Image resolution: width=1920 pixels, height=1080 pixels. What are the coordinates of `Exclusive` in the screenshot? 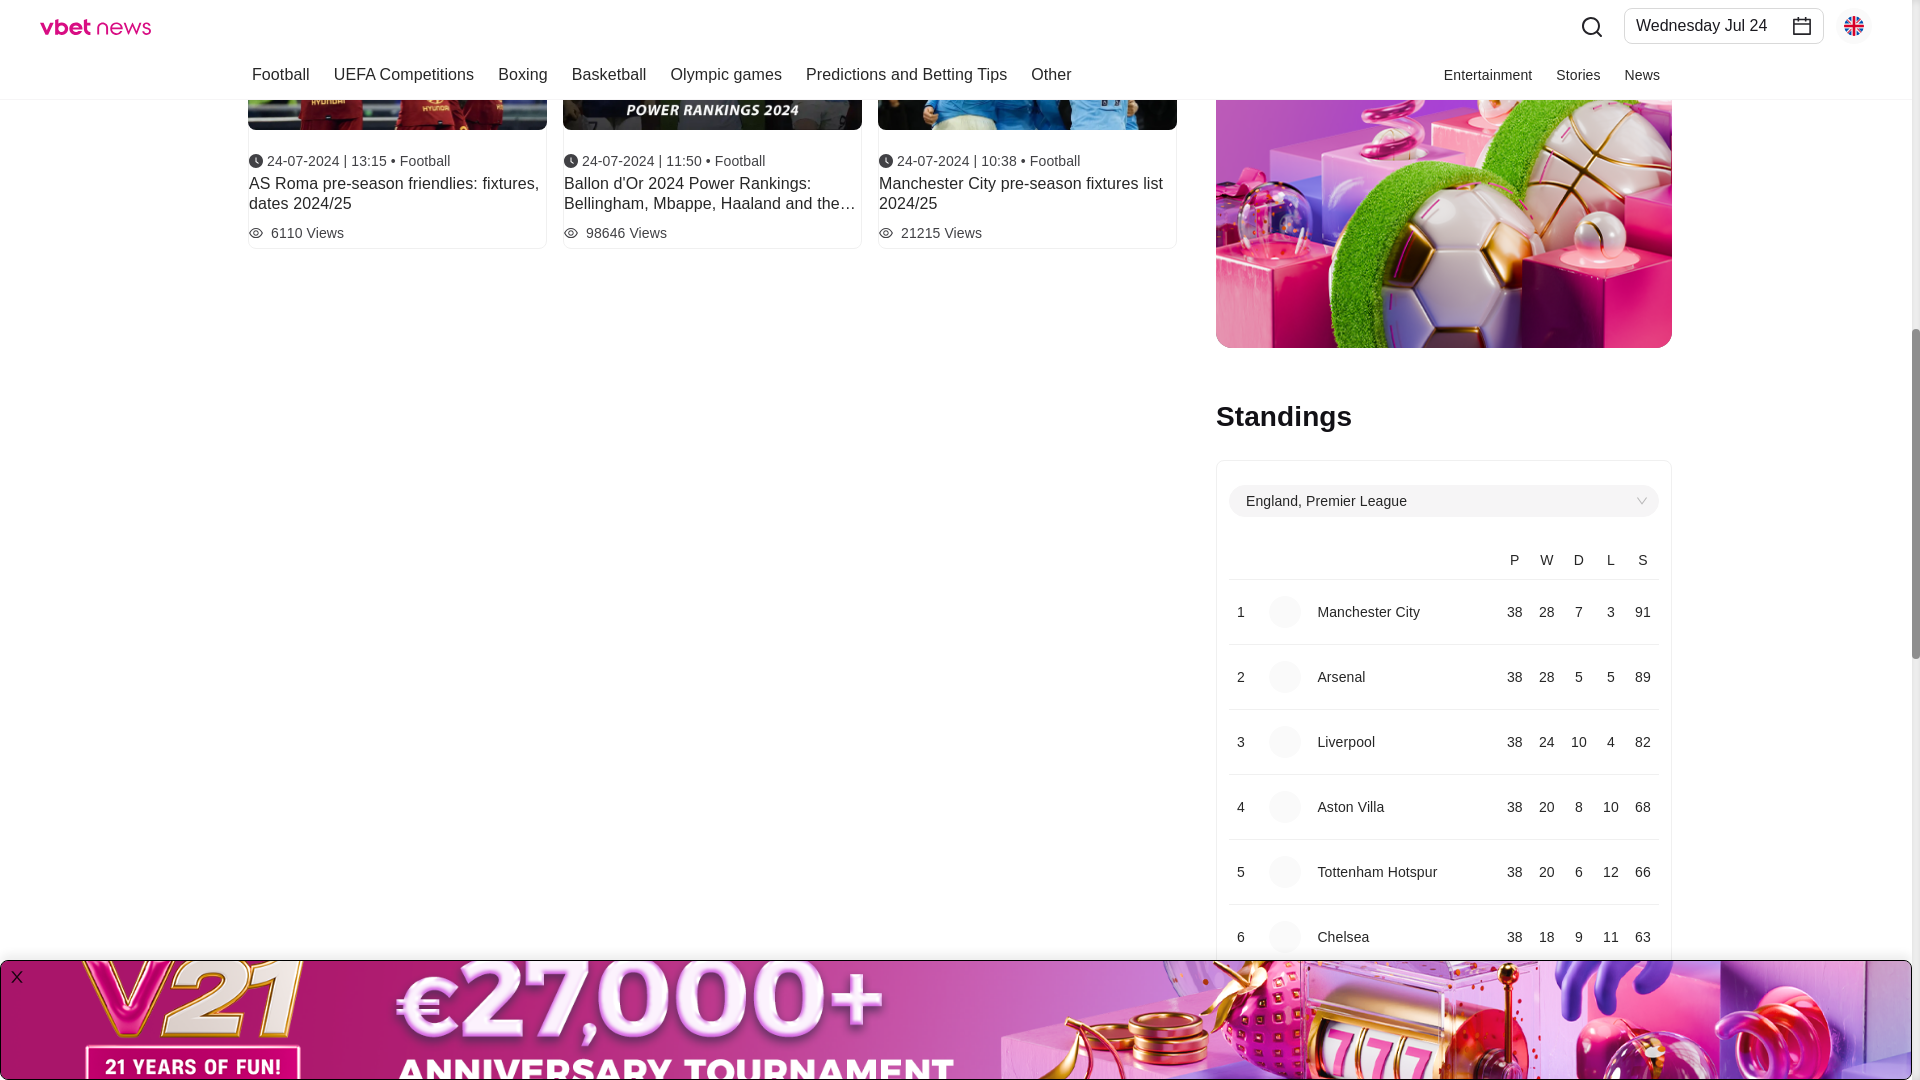 It's located at (1274, 324).